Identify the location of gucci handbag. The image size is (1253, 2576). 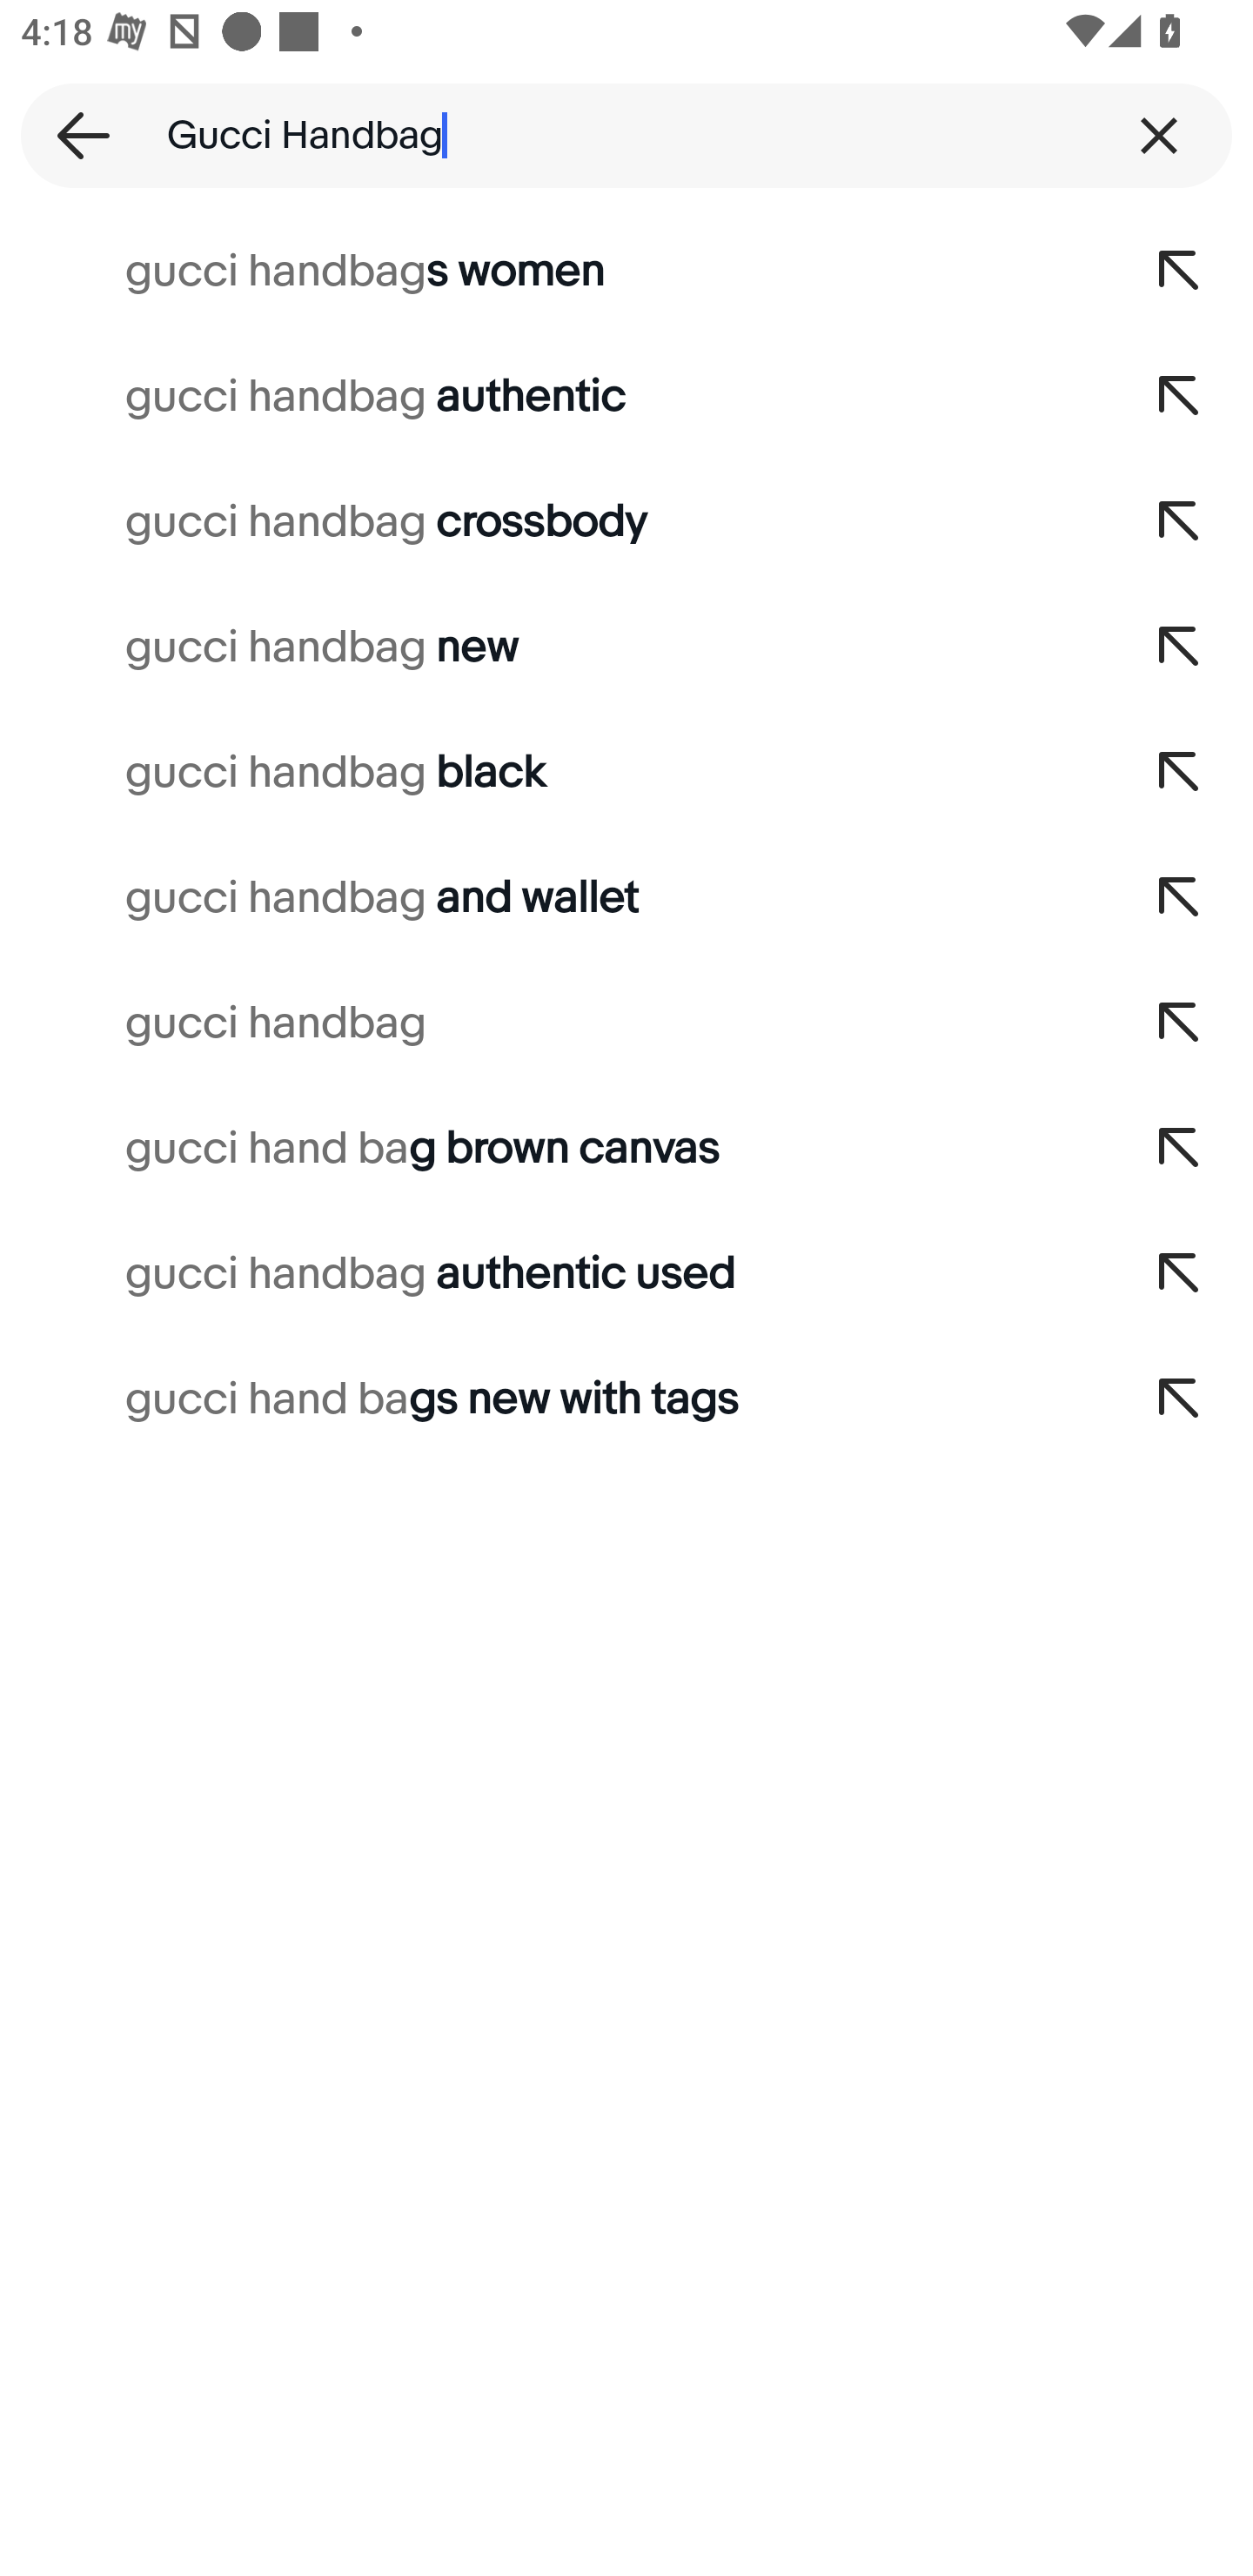
(553, 1023).